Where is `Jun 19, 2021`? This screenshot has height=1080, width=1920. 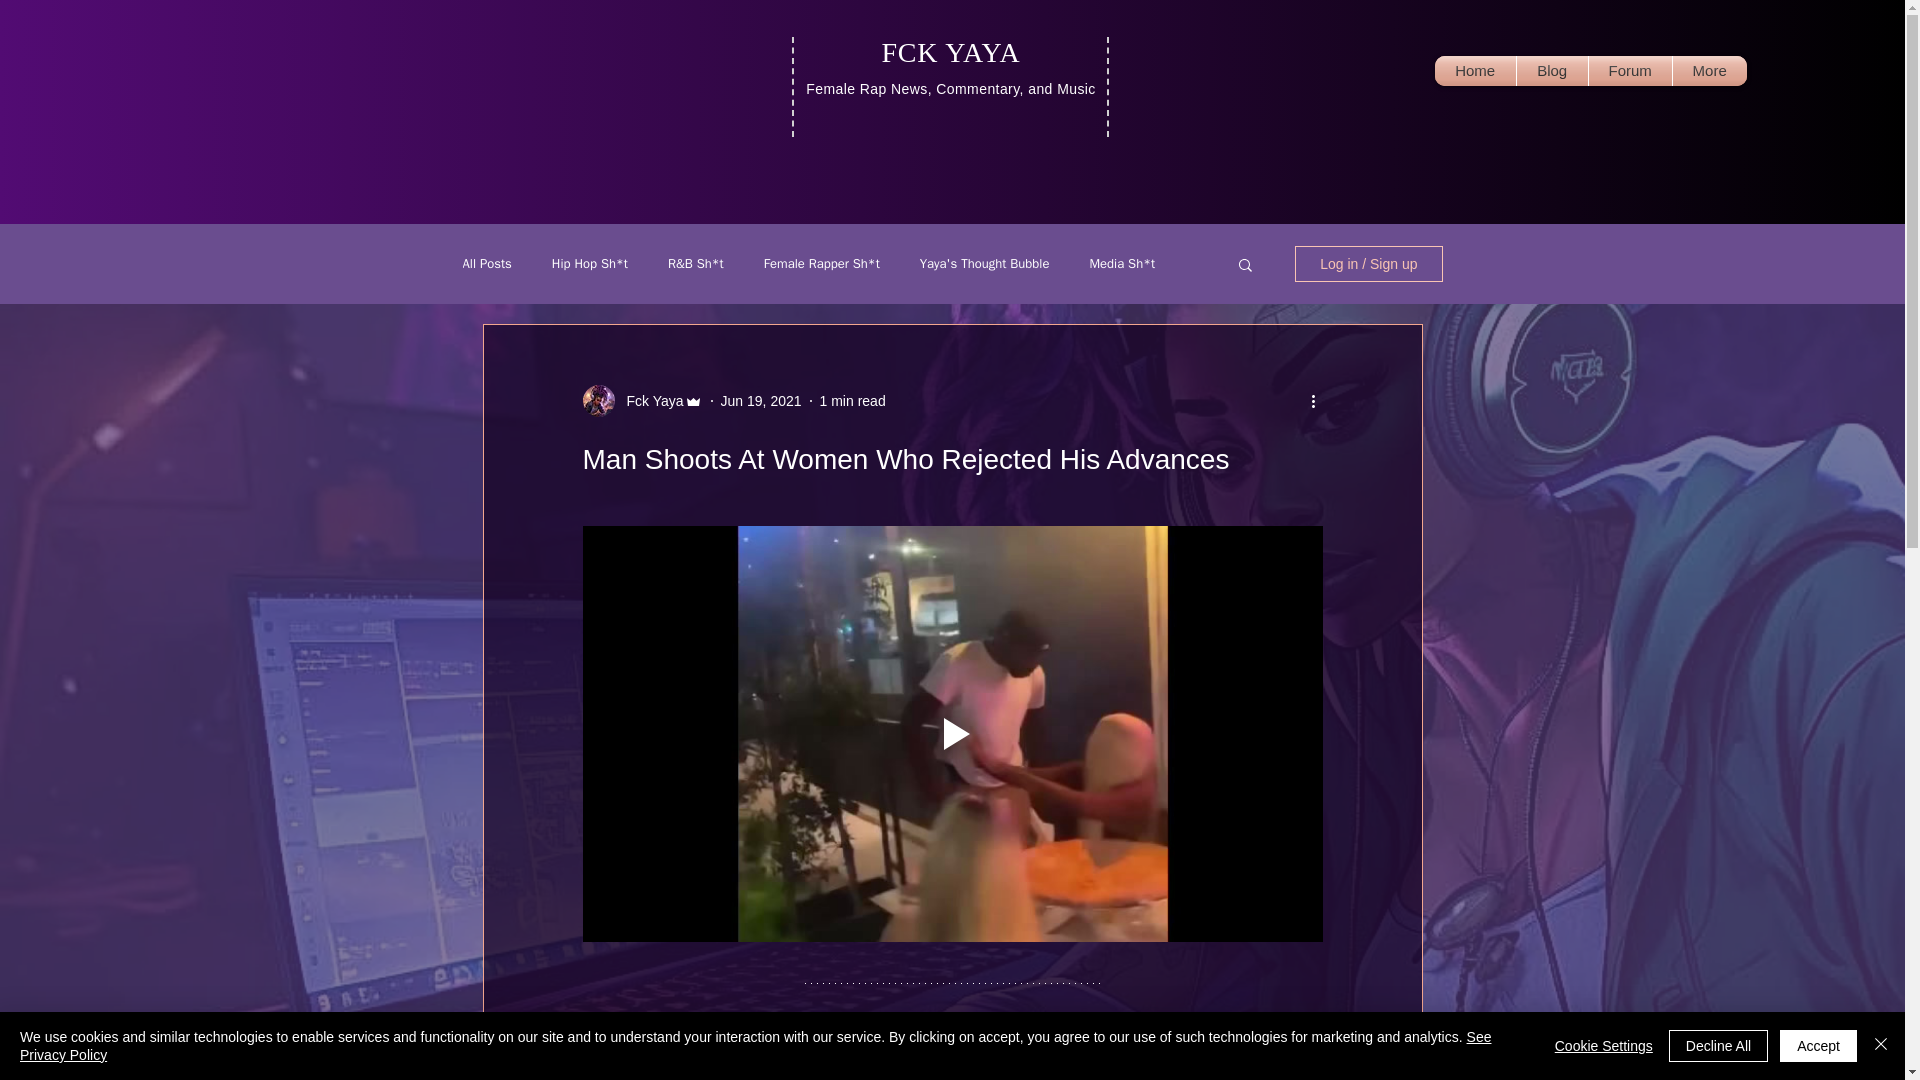 Jun 19, 2021 is located at coordinates (951, 68).